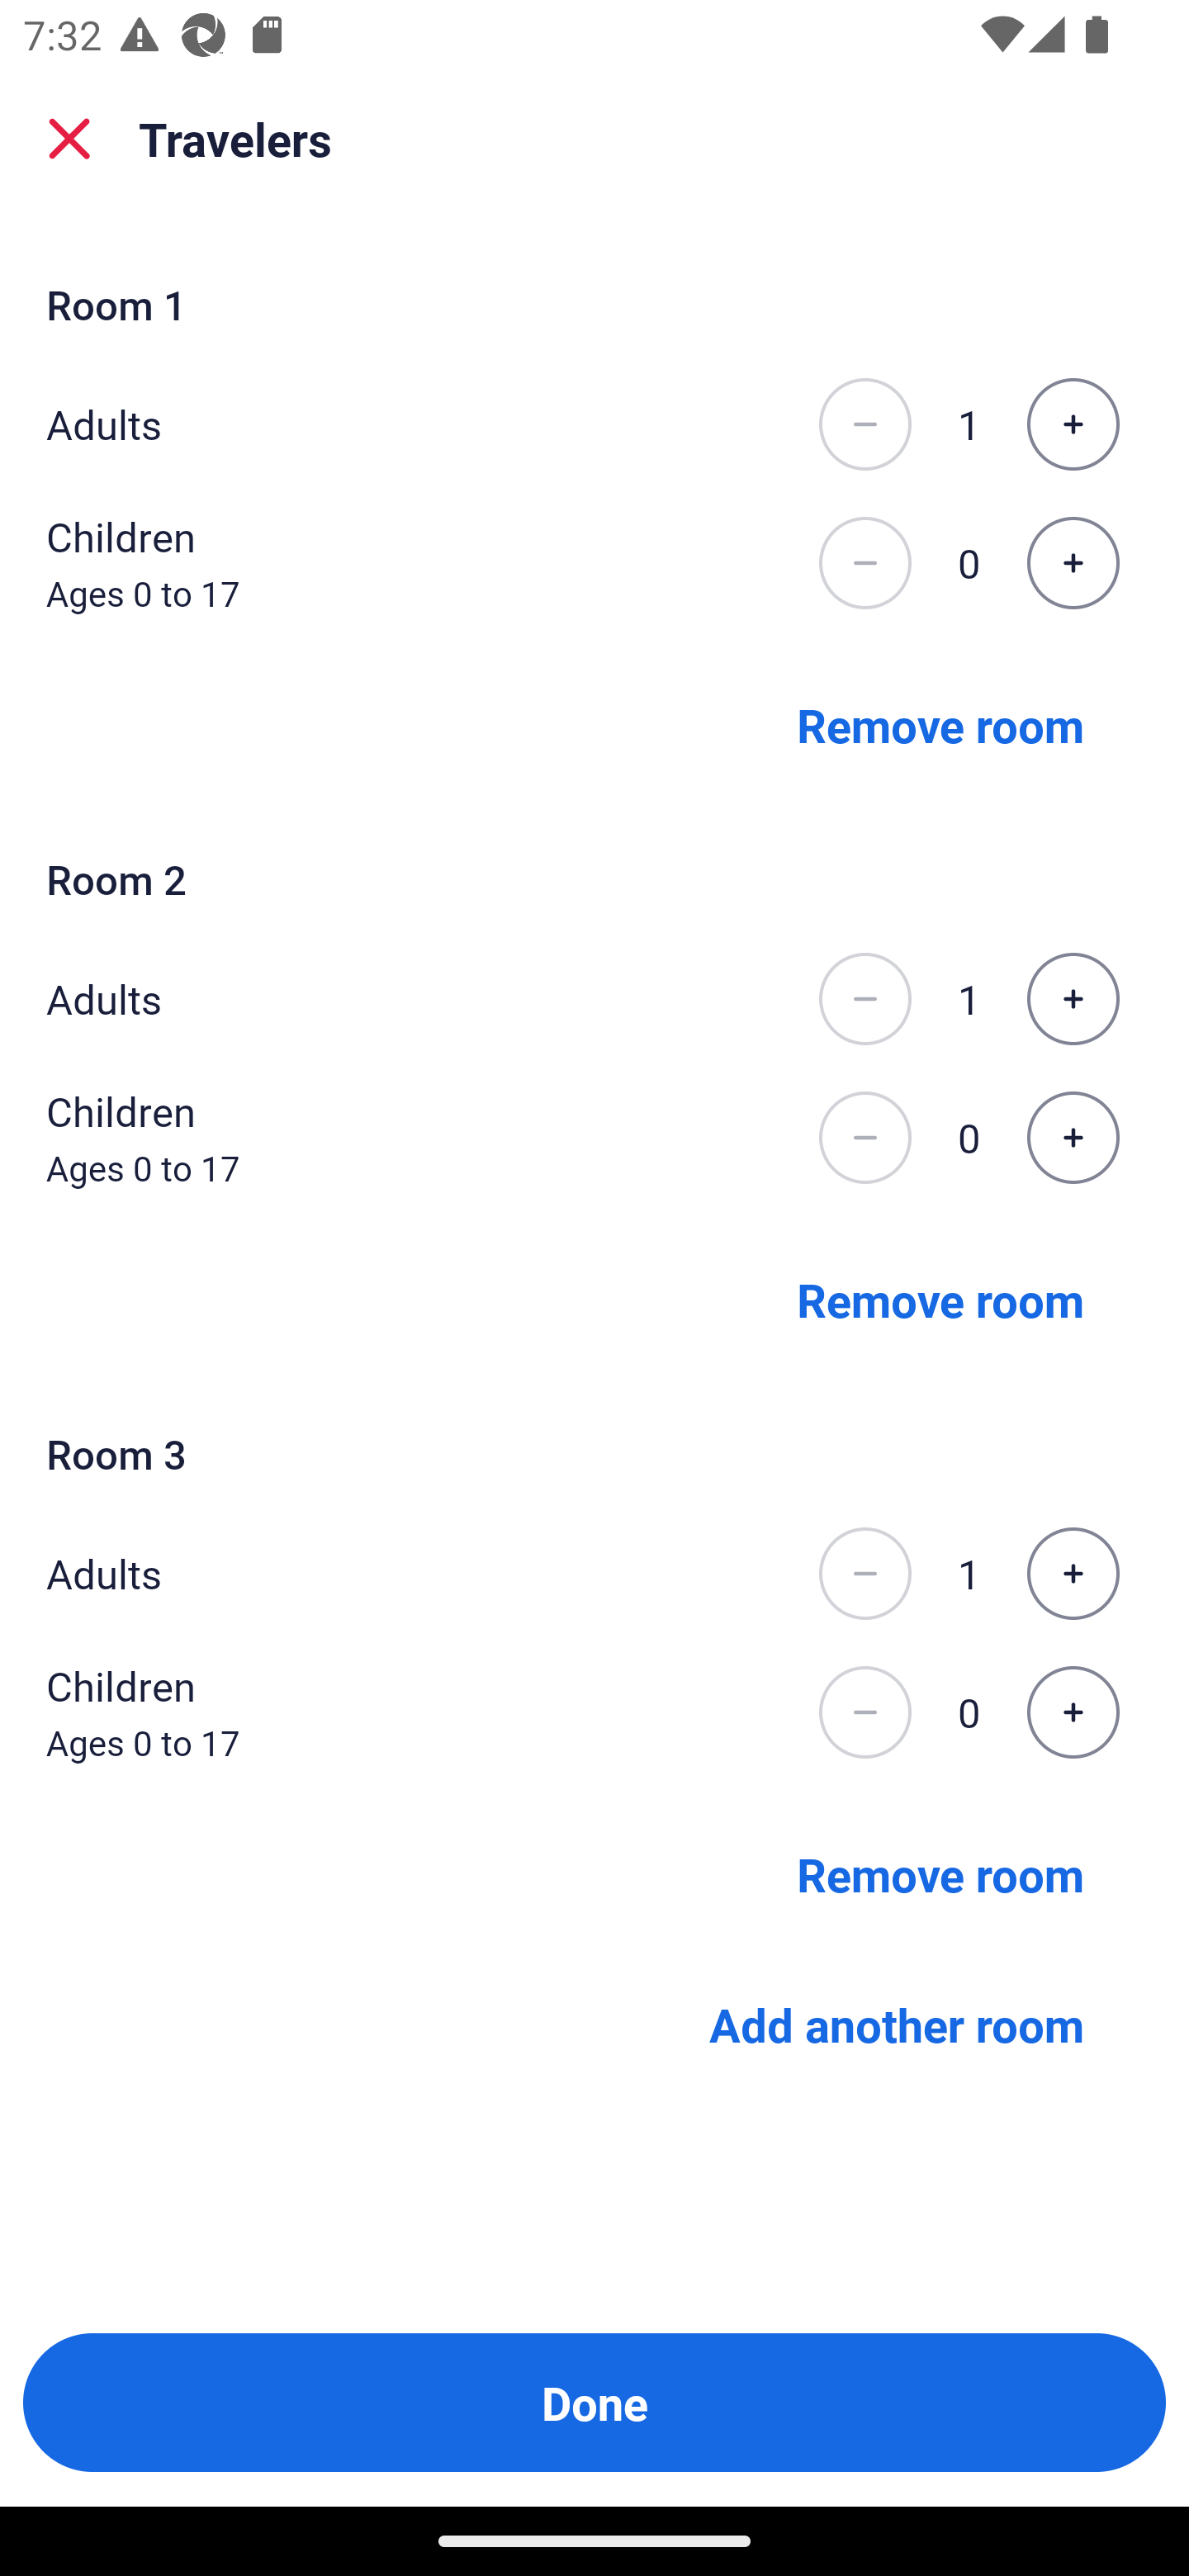 The height and width of the screenshot is (2576, 1189). I want to click on Decrease the number of adults, so click(865, 1574).